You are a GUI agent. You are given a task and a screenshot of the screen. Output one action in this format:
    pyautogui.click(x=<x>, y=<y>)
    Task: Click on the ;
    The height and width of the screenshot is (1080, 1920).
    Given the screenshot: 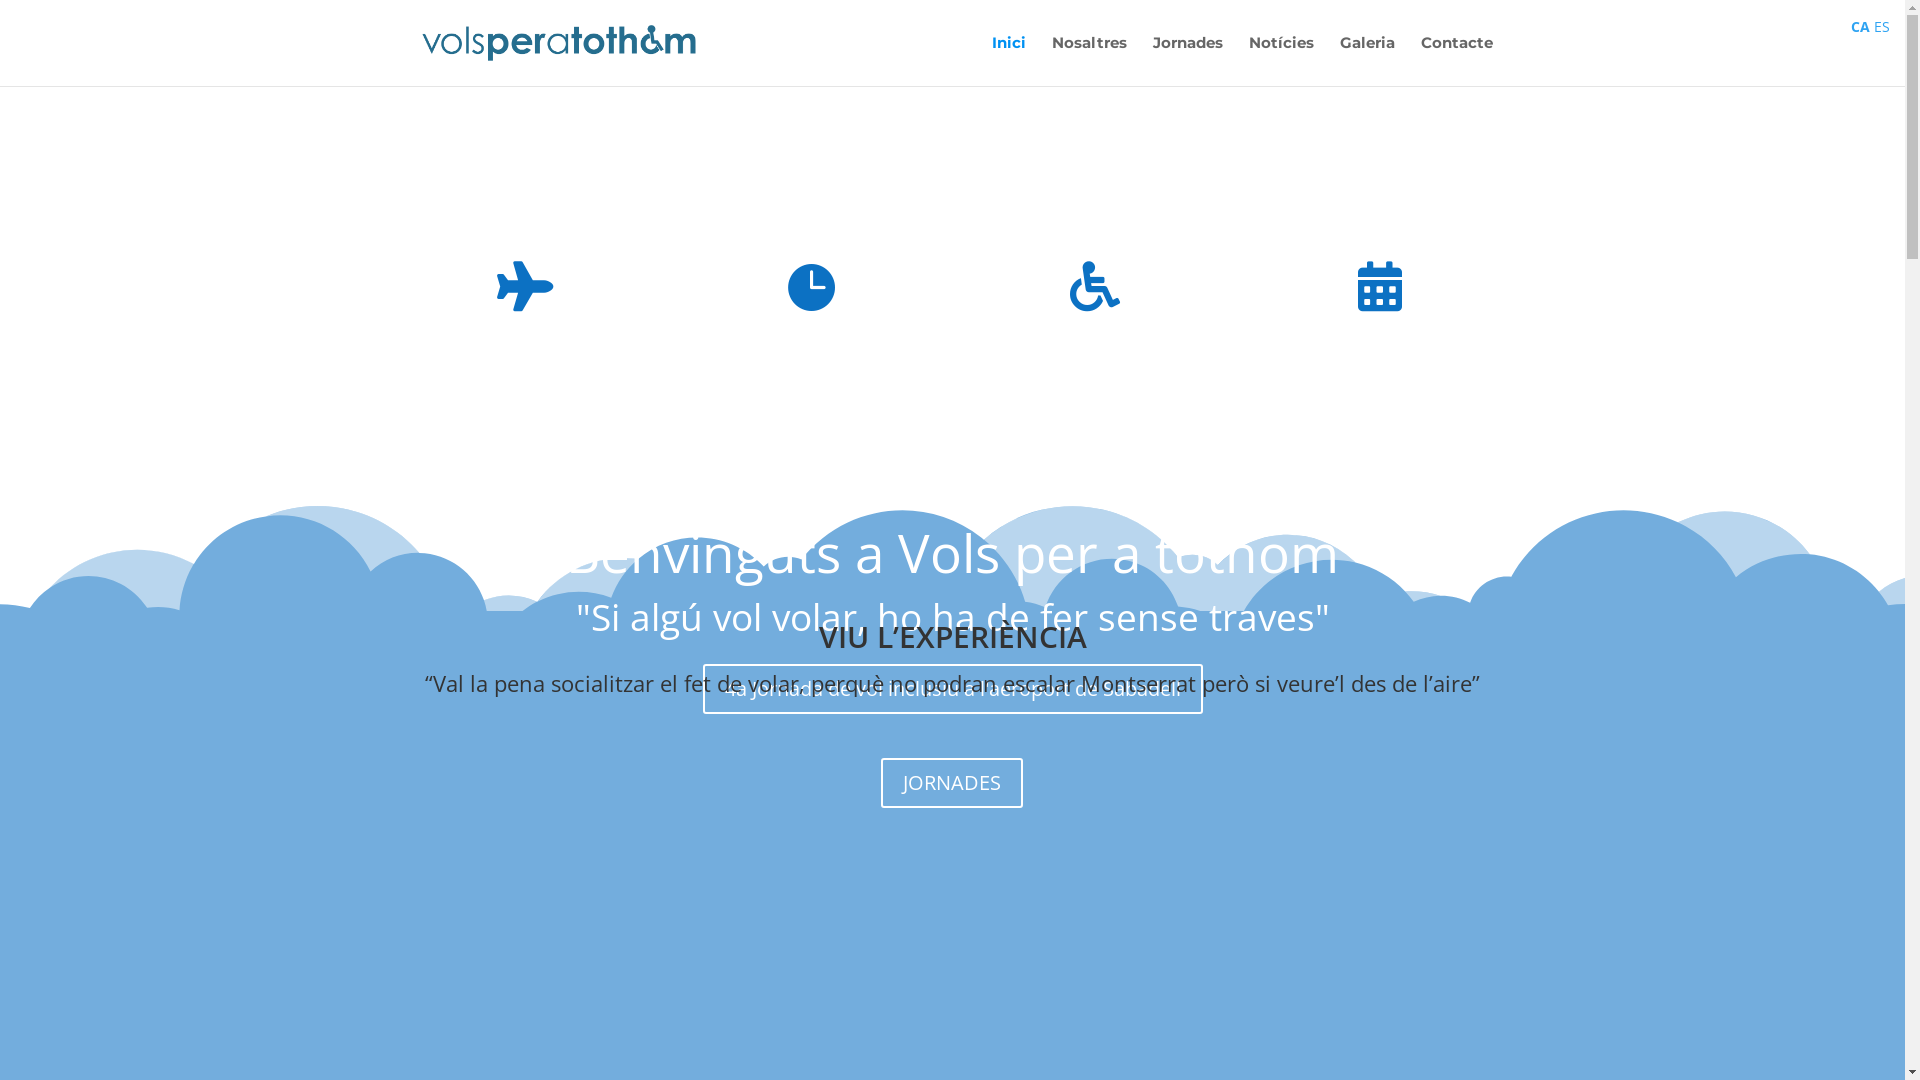 What is the action you would take?
    pyautogui.click(x=952, y=134)
    